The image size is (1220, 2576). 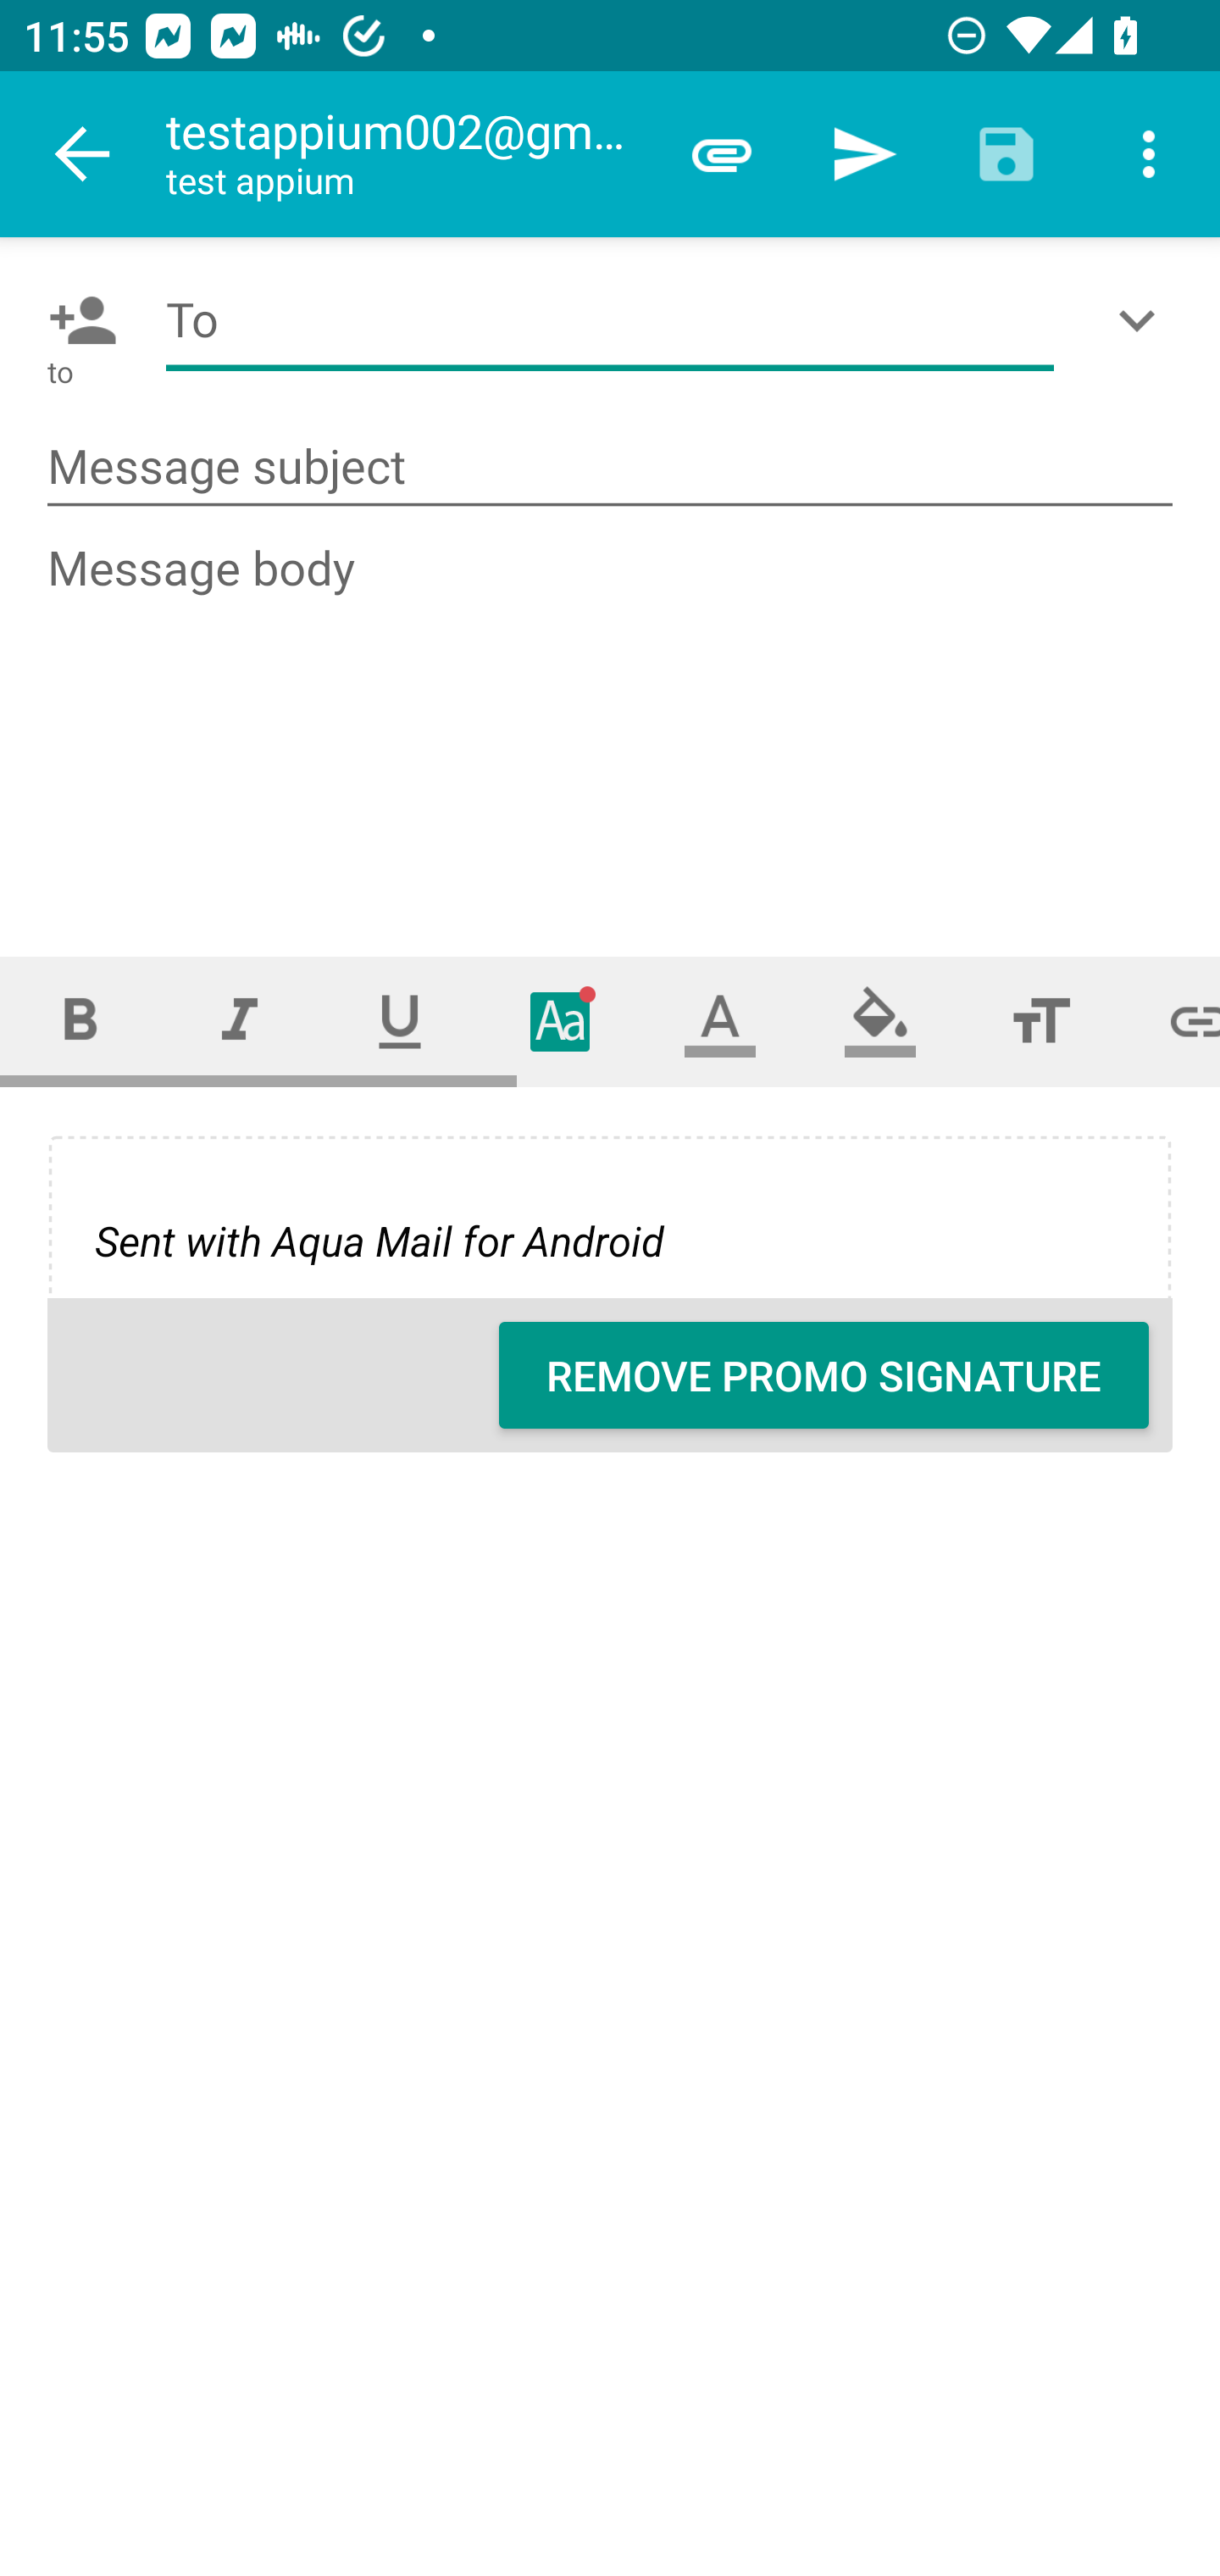 What do you see at coordinates (864, 154) in the screenshot?
I see `Send` at bounding box center [864, 154].